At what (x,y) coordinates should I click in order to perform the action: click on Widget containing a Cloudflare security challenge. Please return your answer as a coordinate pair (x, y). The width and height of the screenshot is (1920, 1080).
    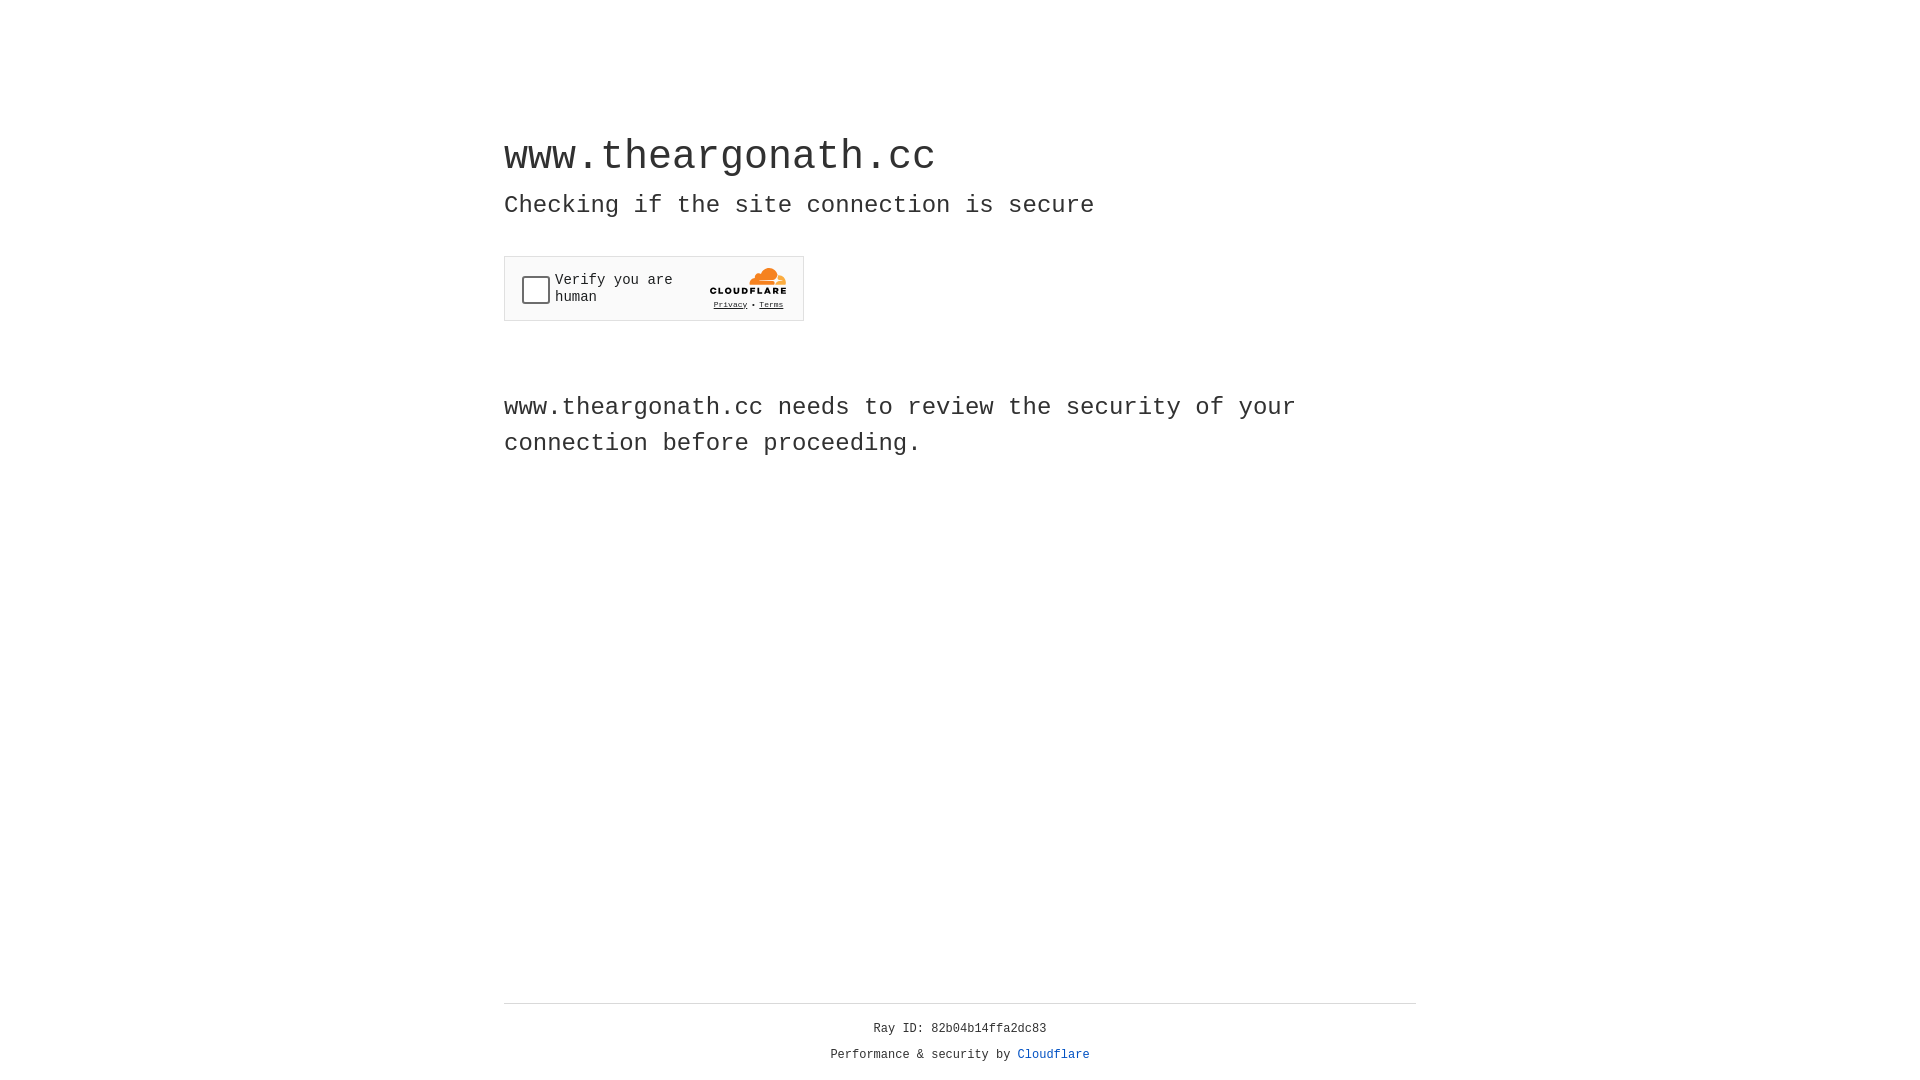
    Looking at the image, I should click on (654, 288).